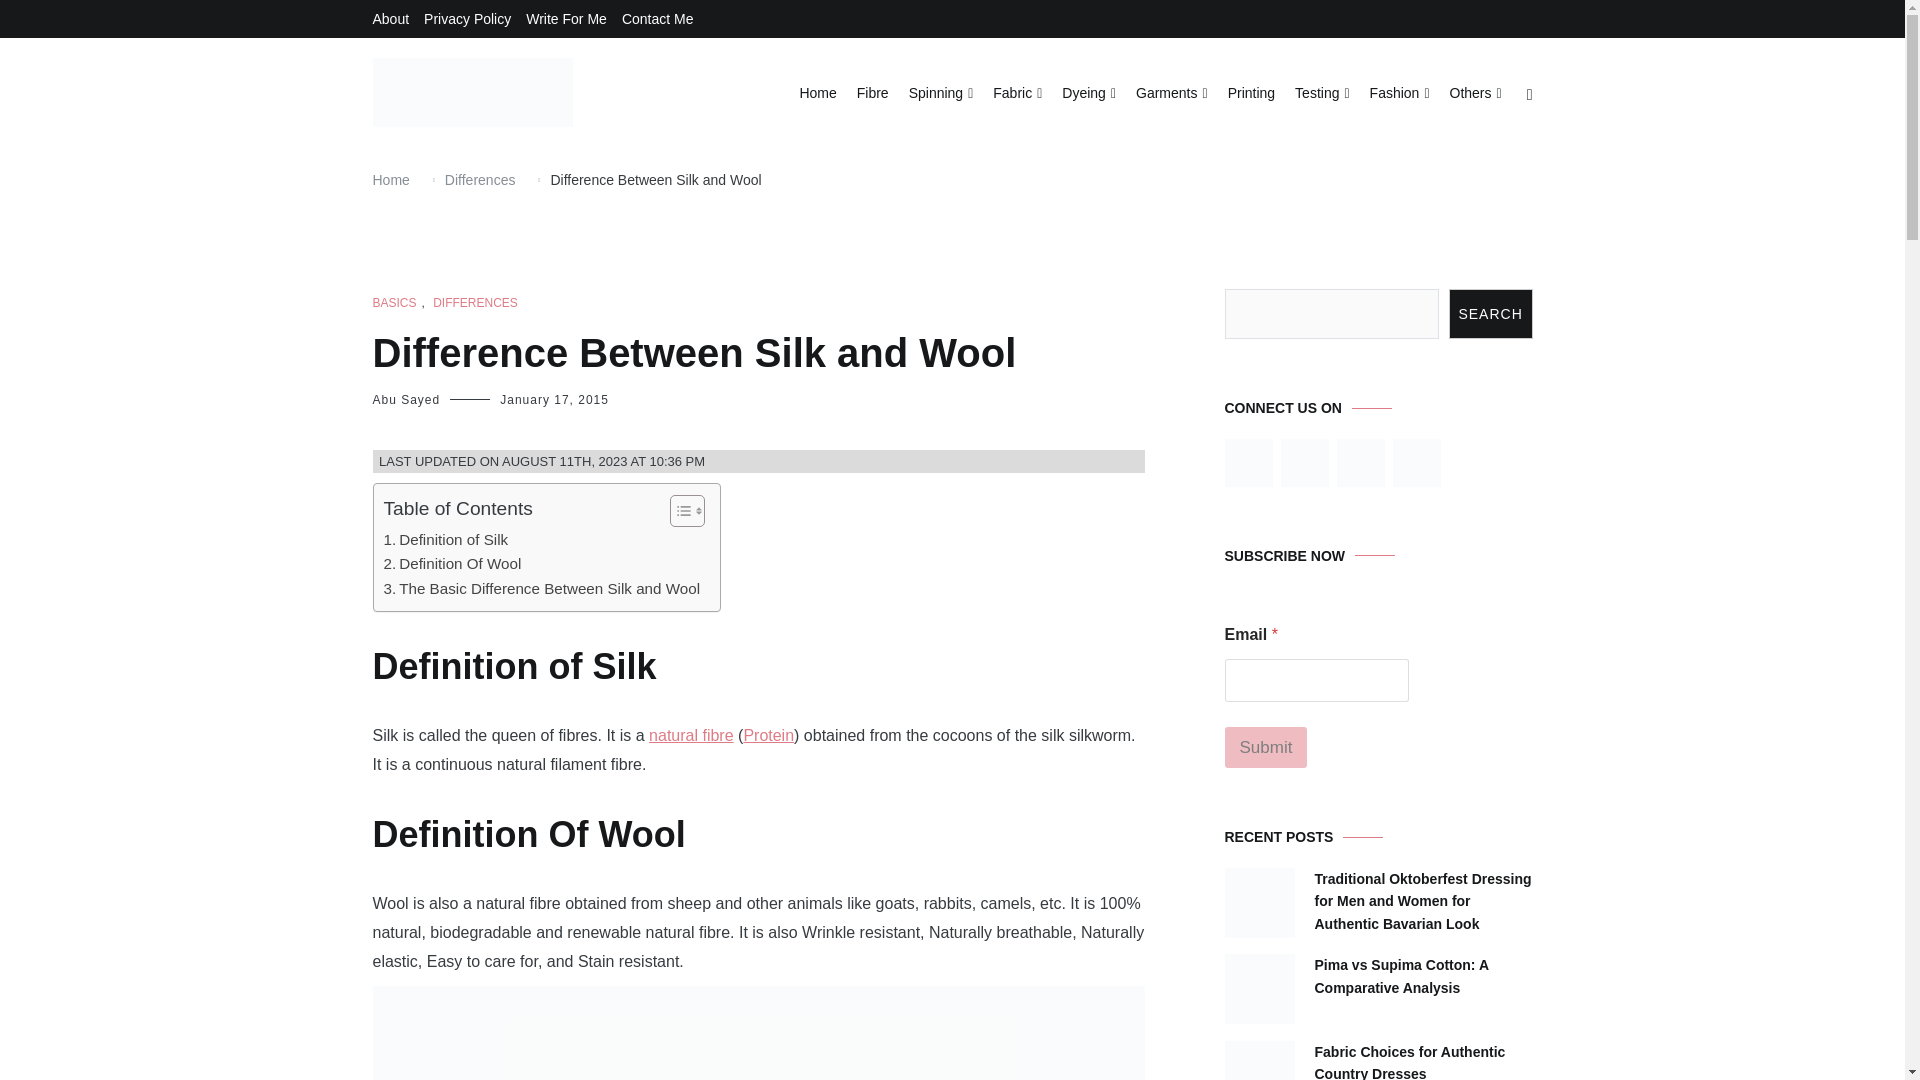  Describe the element at coordinates (453, 563) in the screenshot. I see `Definition Of Wool` at that location.